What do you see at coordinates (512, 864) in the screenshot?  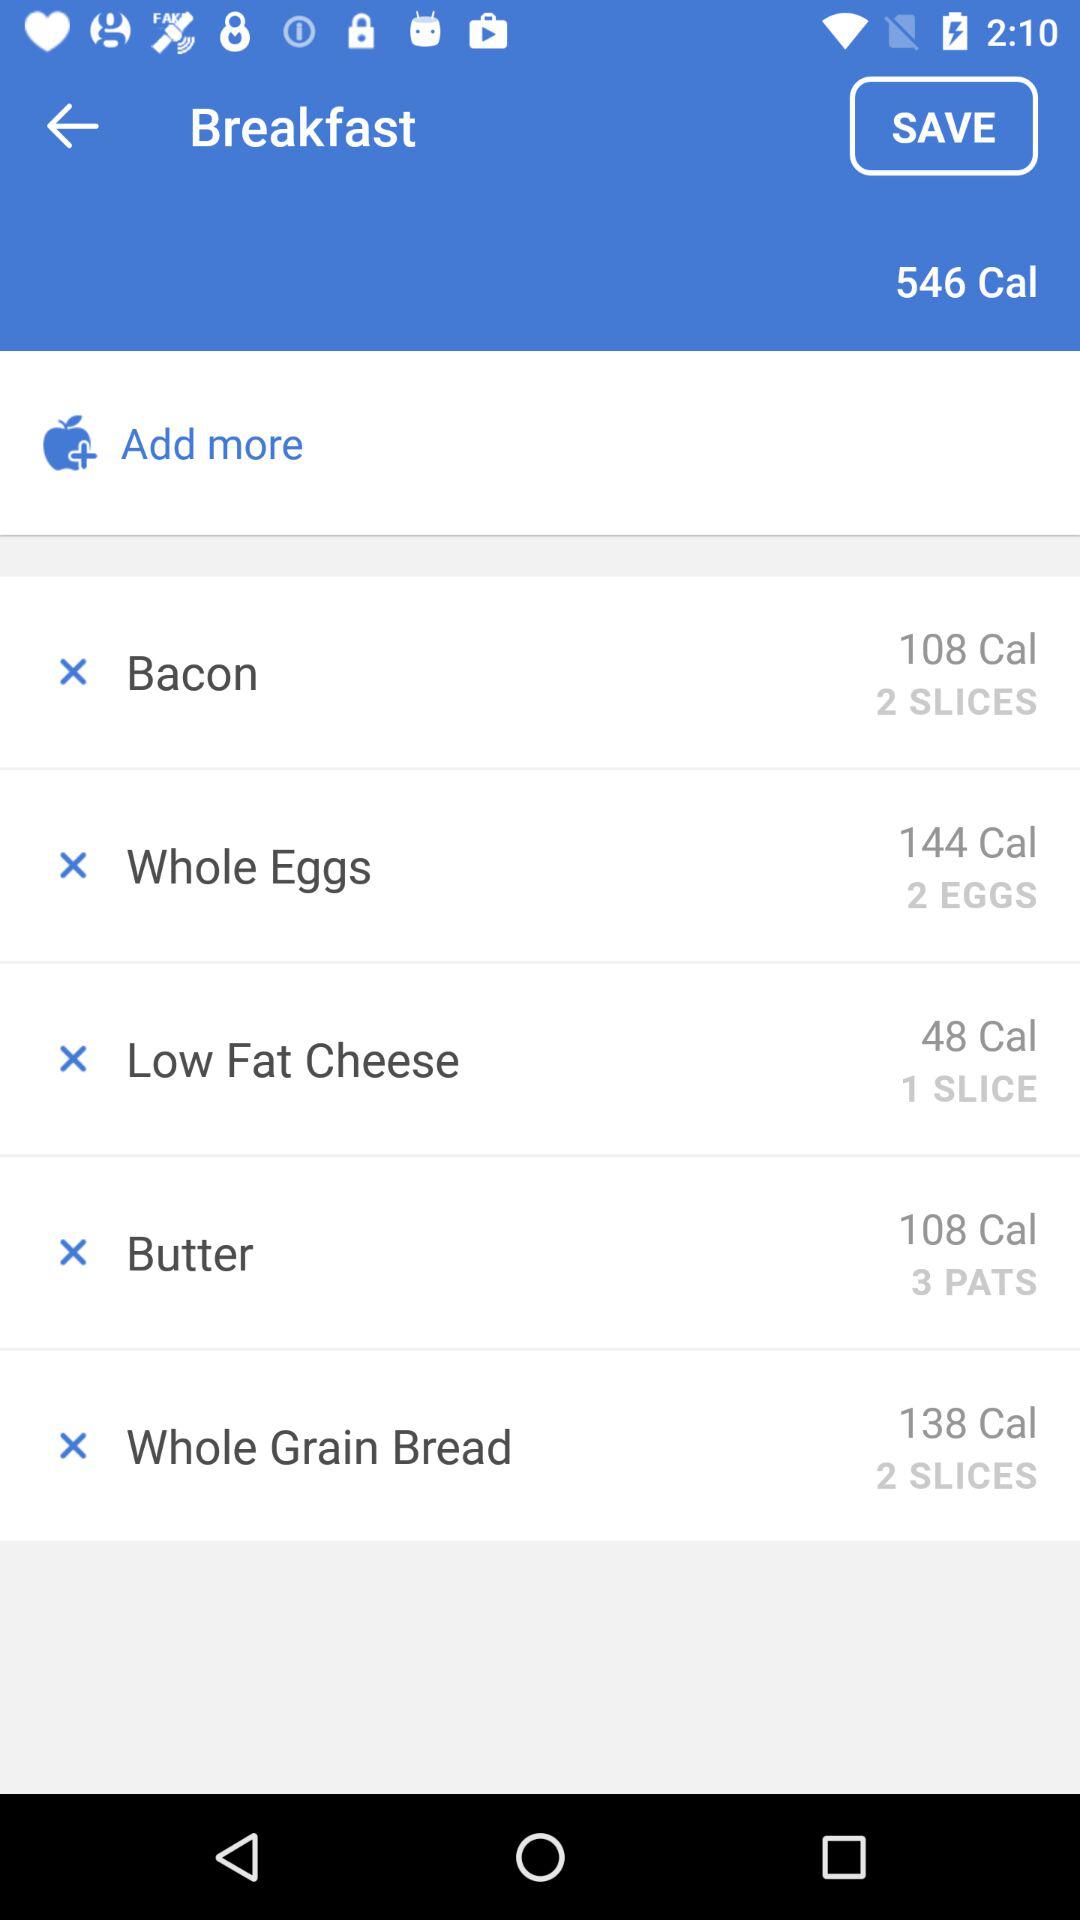 I see `open whole eggs icon` at bounding box center [512, 864].